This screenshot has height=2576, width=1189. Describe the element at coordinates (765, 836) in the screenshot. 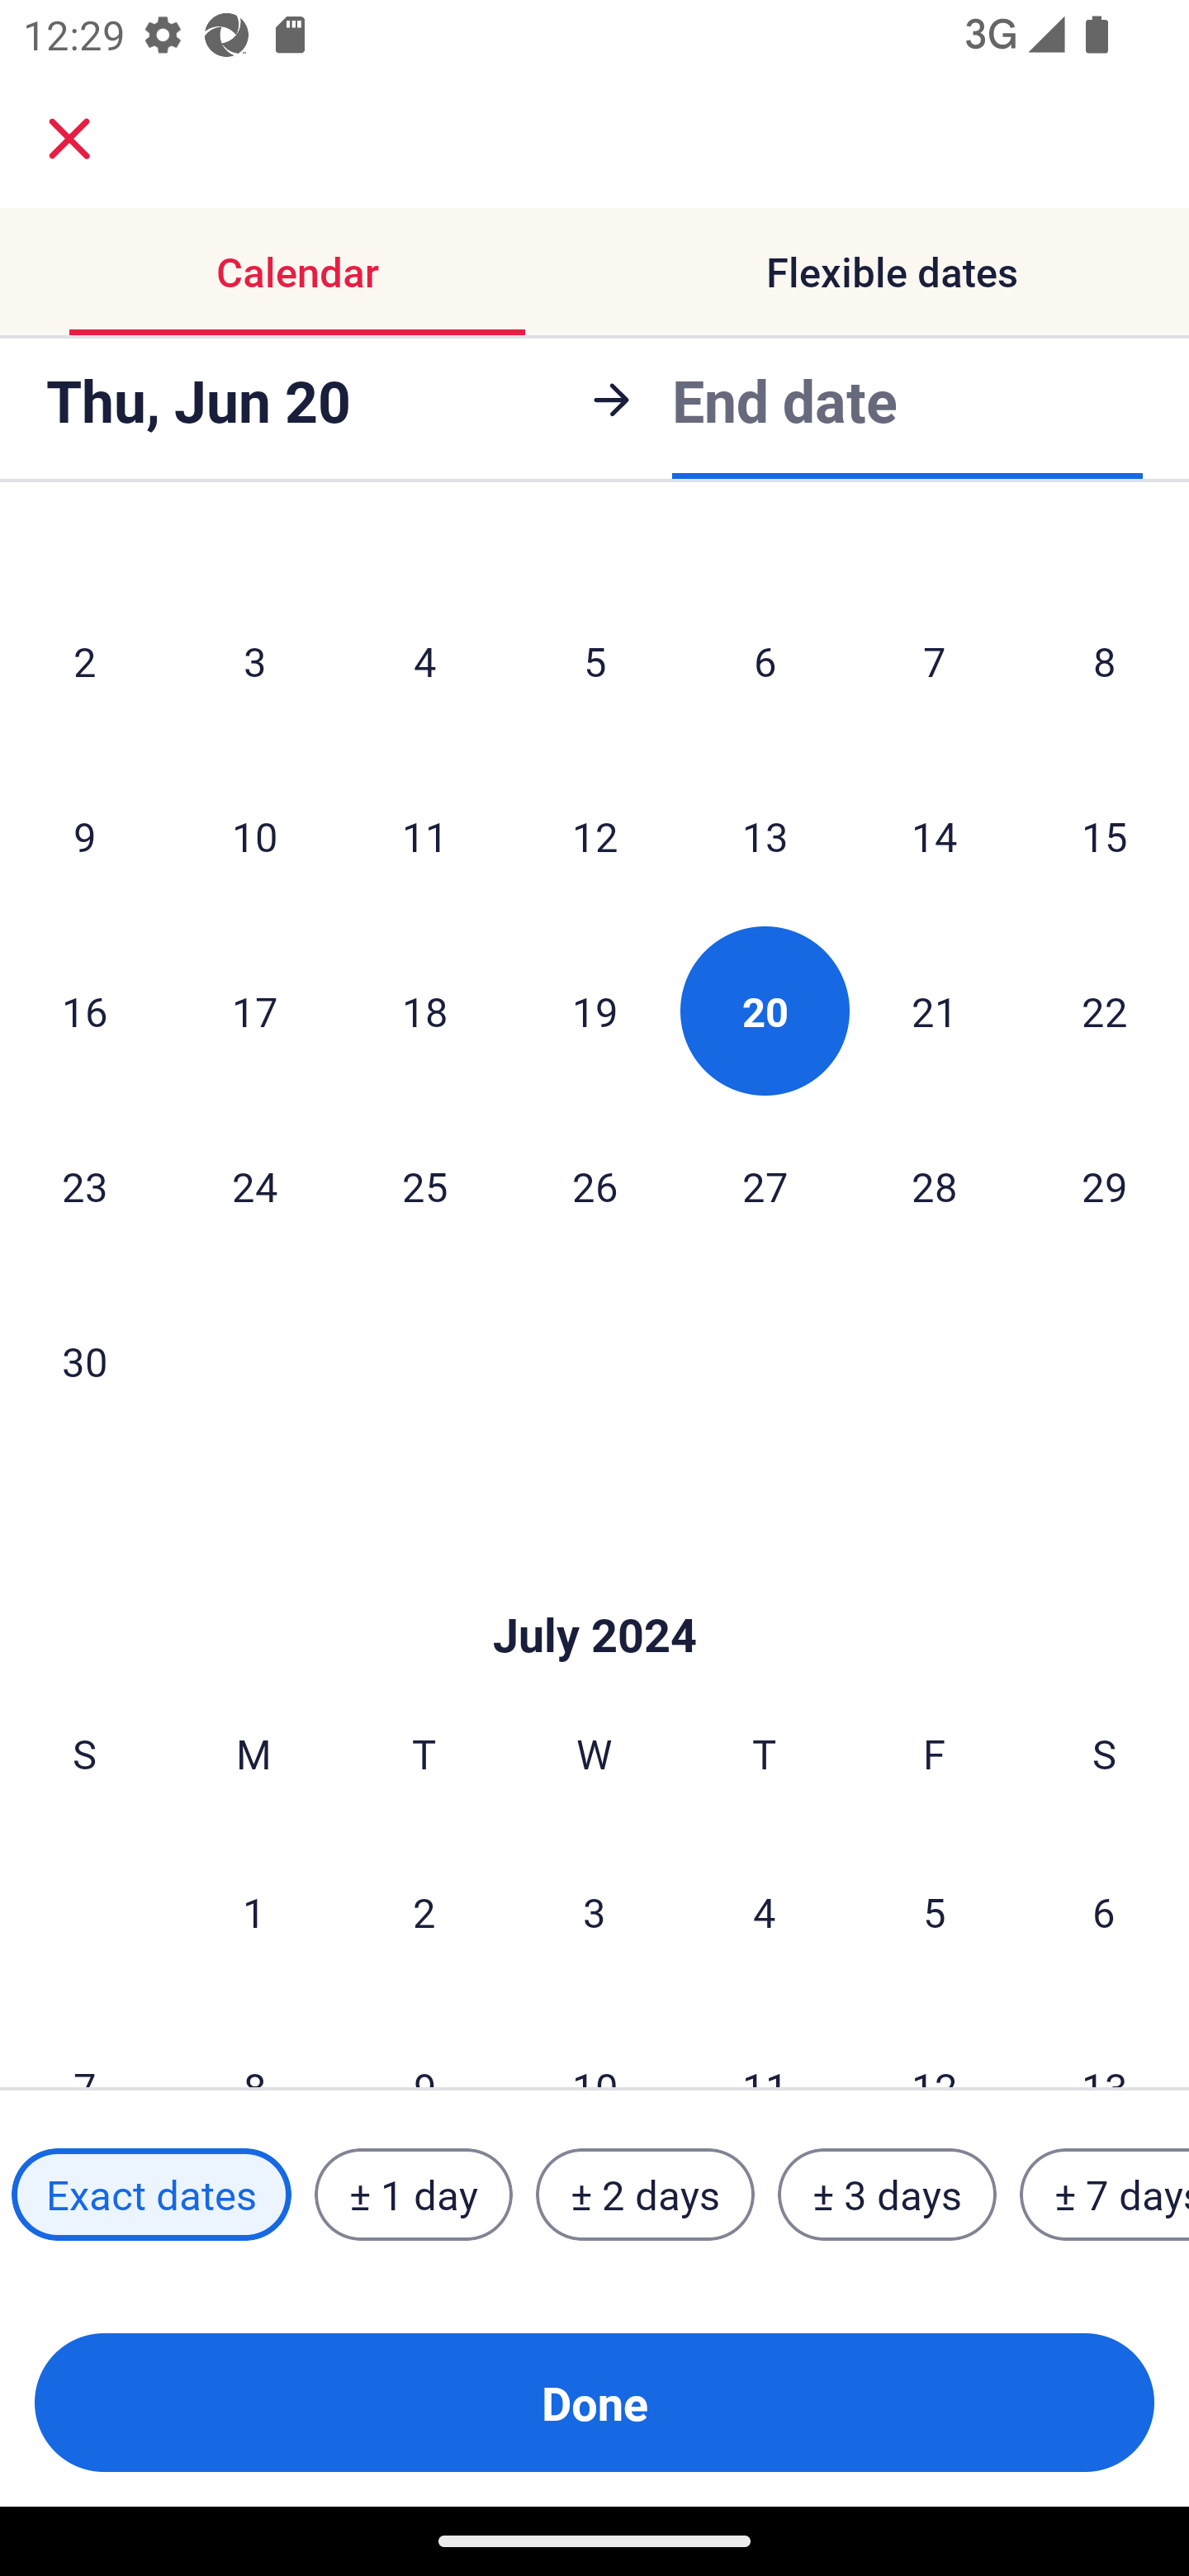

I see `13 Thursday, June 13, 2024` at that location.